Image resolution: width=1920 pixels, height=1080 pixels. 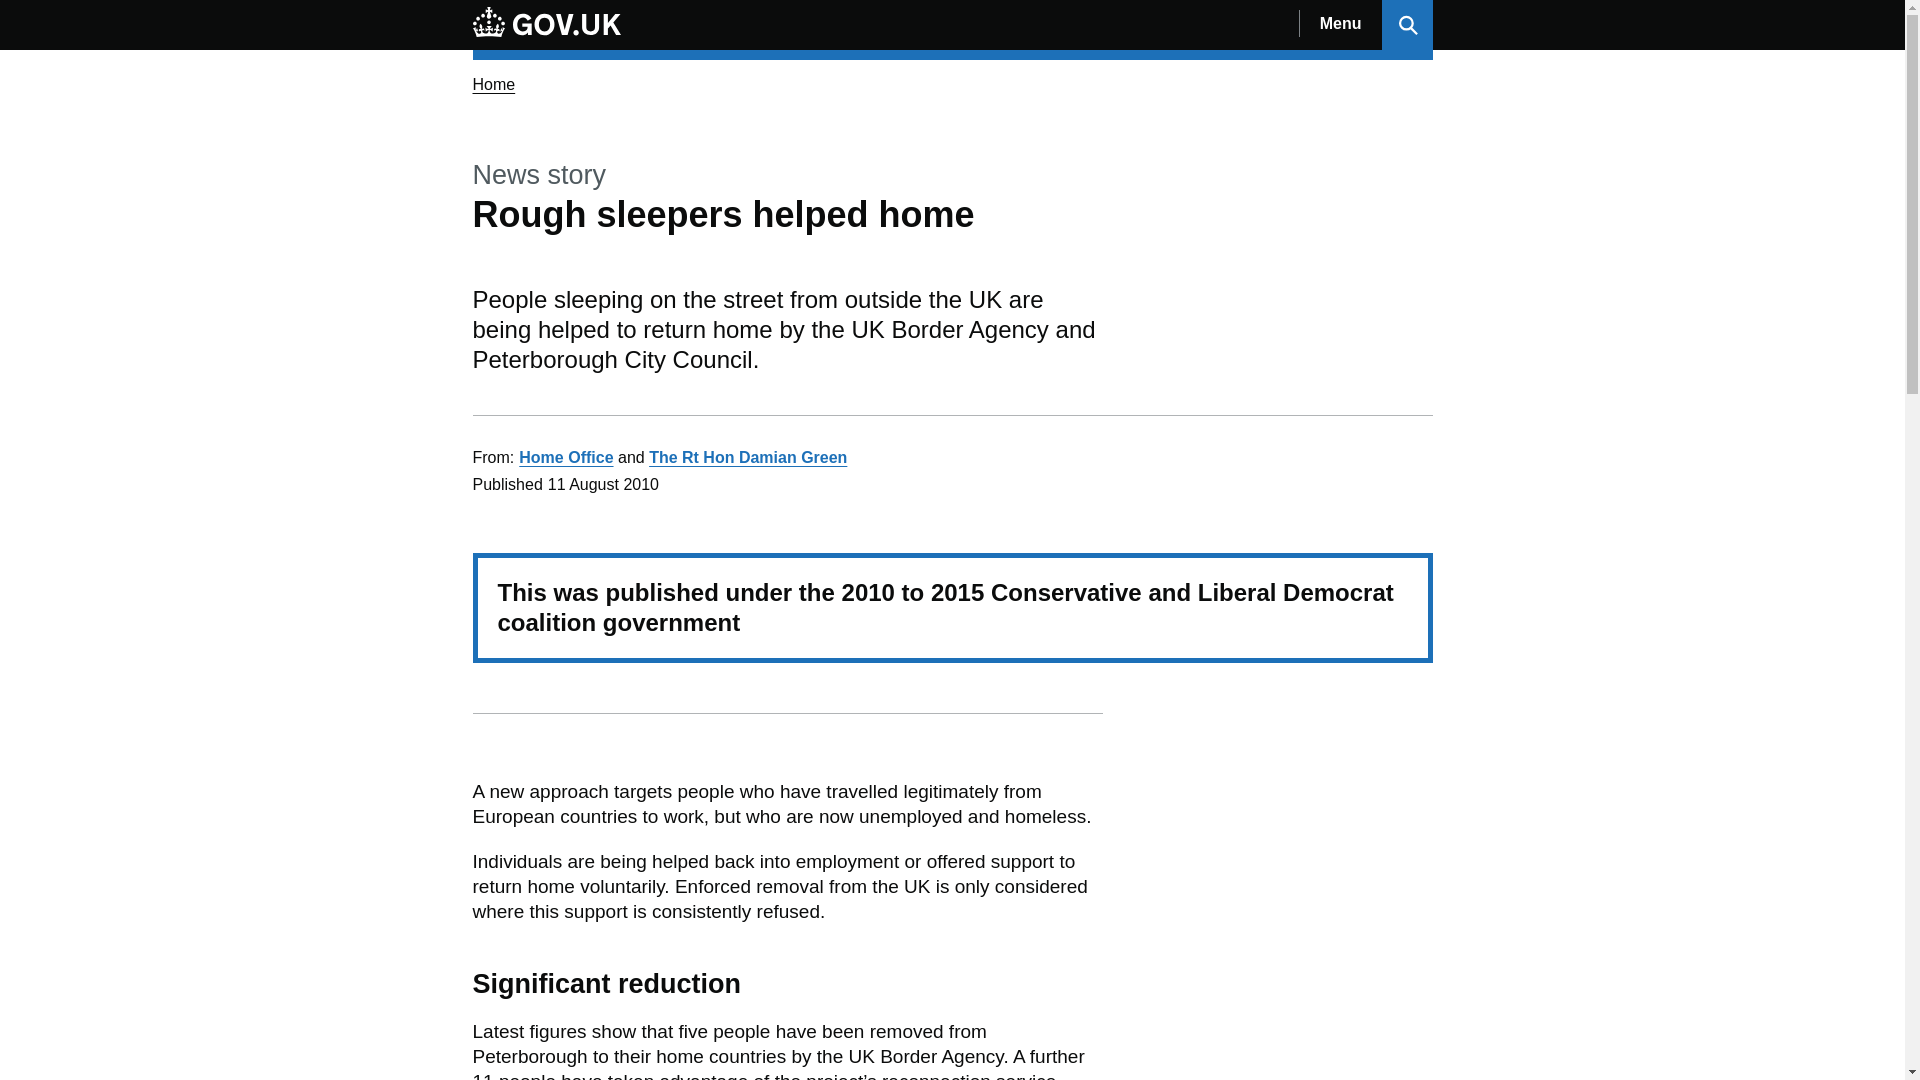 I want to click on Home, so click(x=493, y=84).